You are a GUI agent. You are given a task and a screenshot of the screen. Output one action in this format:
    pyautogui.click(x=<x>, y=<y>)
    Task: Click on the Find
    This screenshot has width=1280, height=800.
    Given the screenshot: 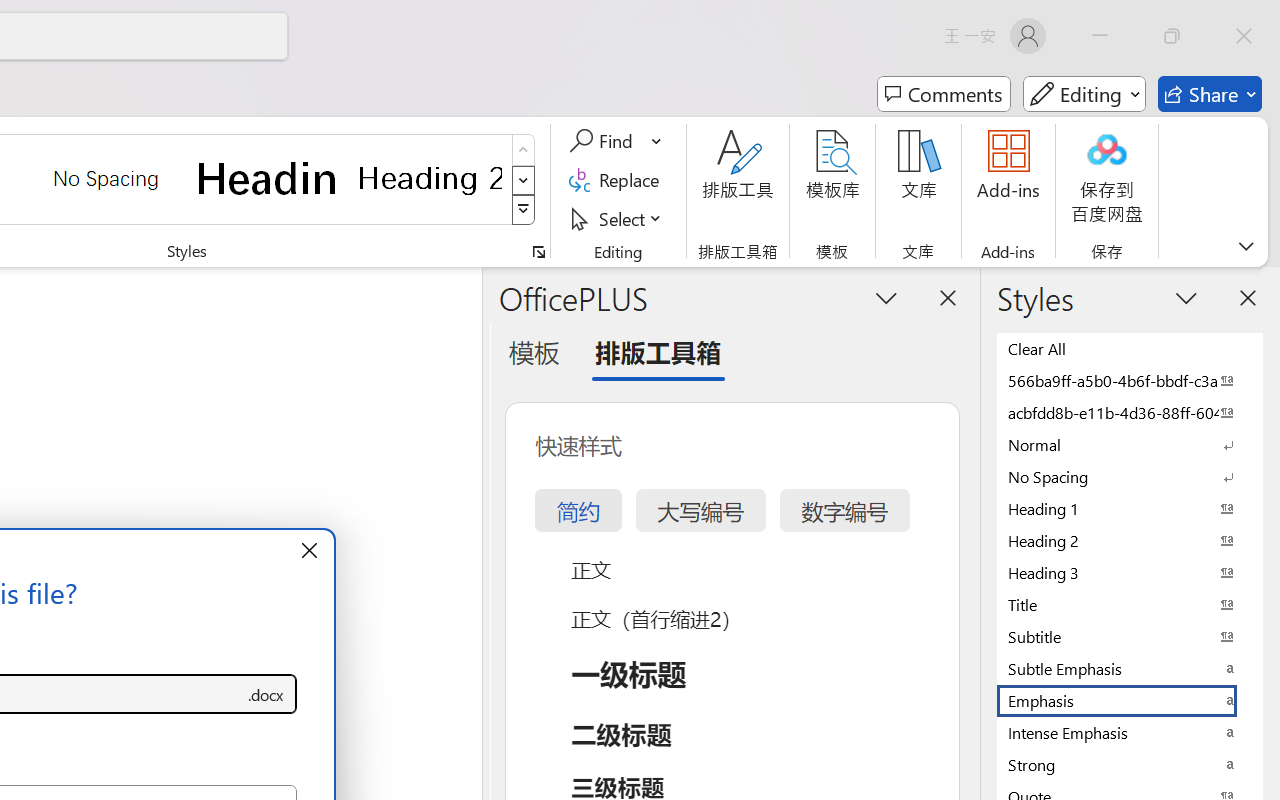 What is the action you would take?
    pyautogui.click(x=616, y=141)
    